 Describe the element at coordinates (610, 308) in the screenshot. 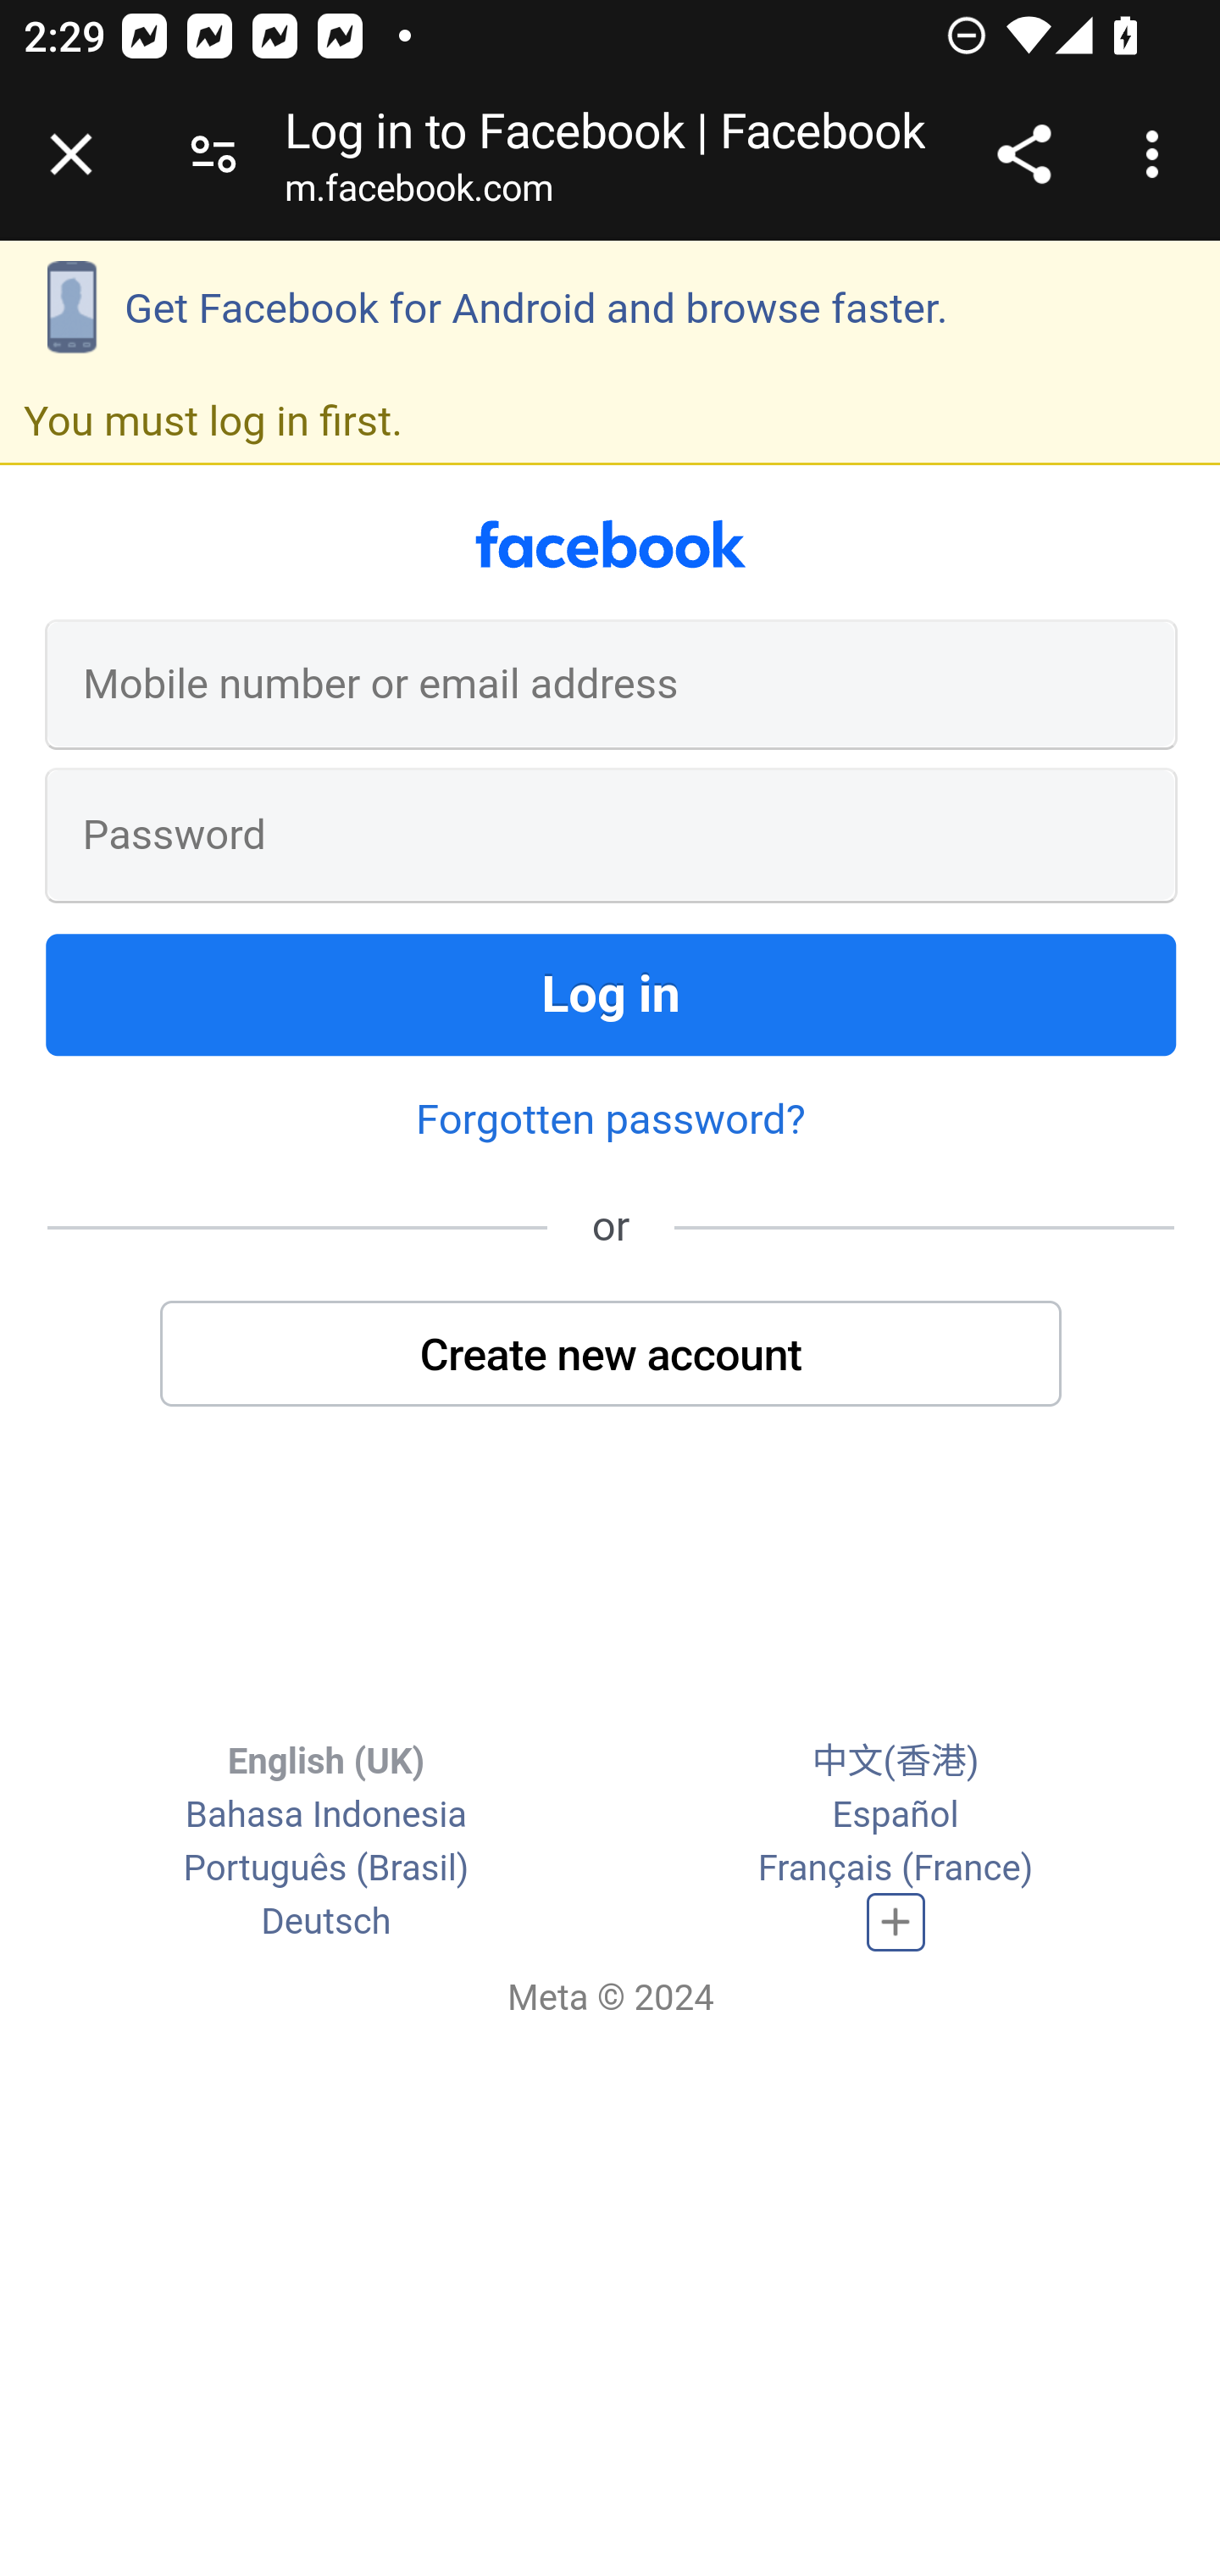

I see `Get Facebook for Android and browse faster.` at that location.